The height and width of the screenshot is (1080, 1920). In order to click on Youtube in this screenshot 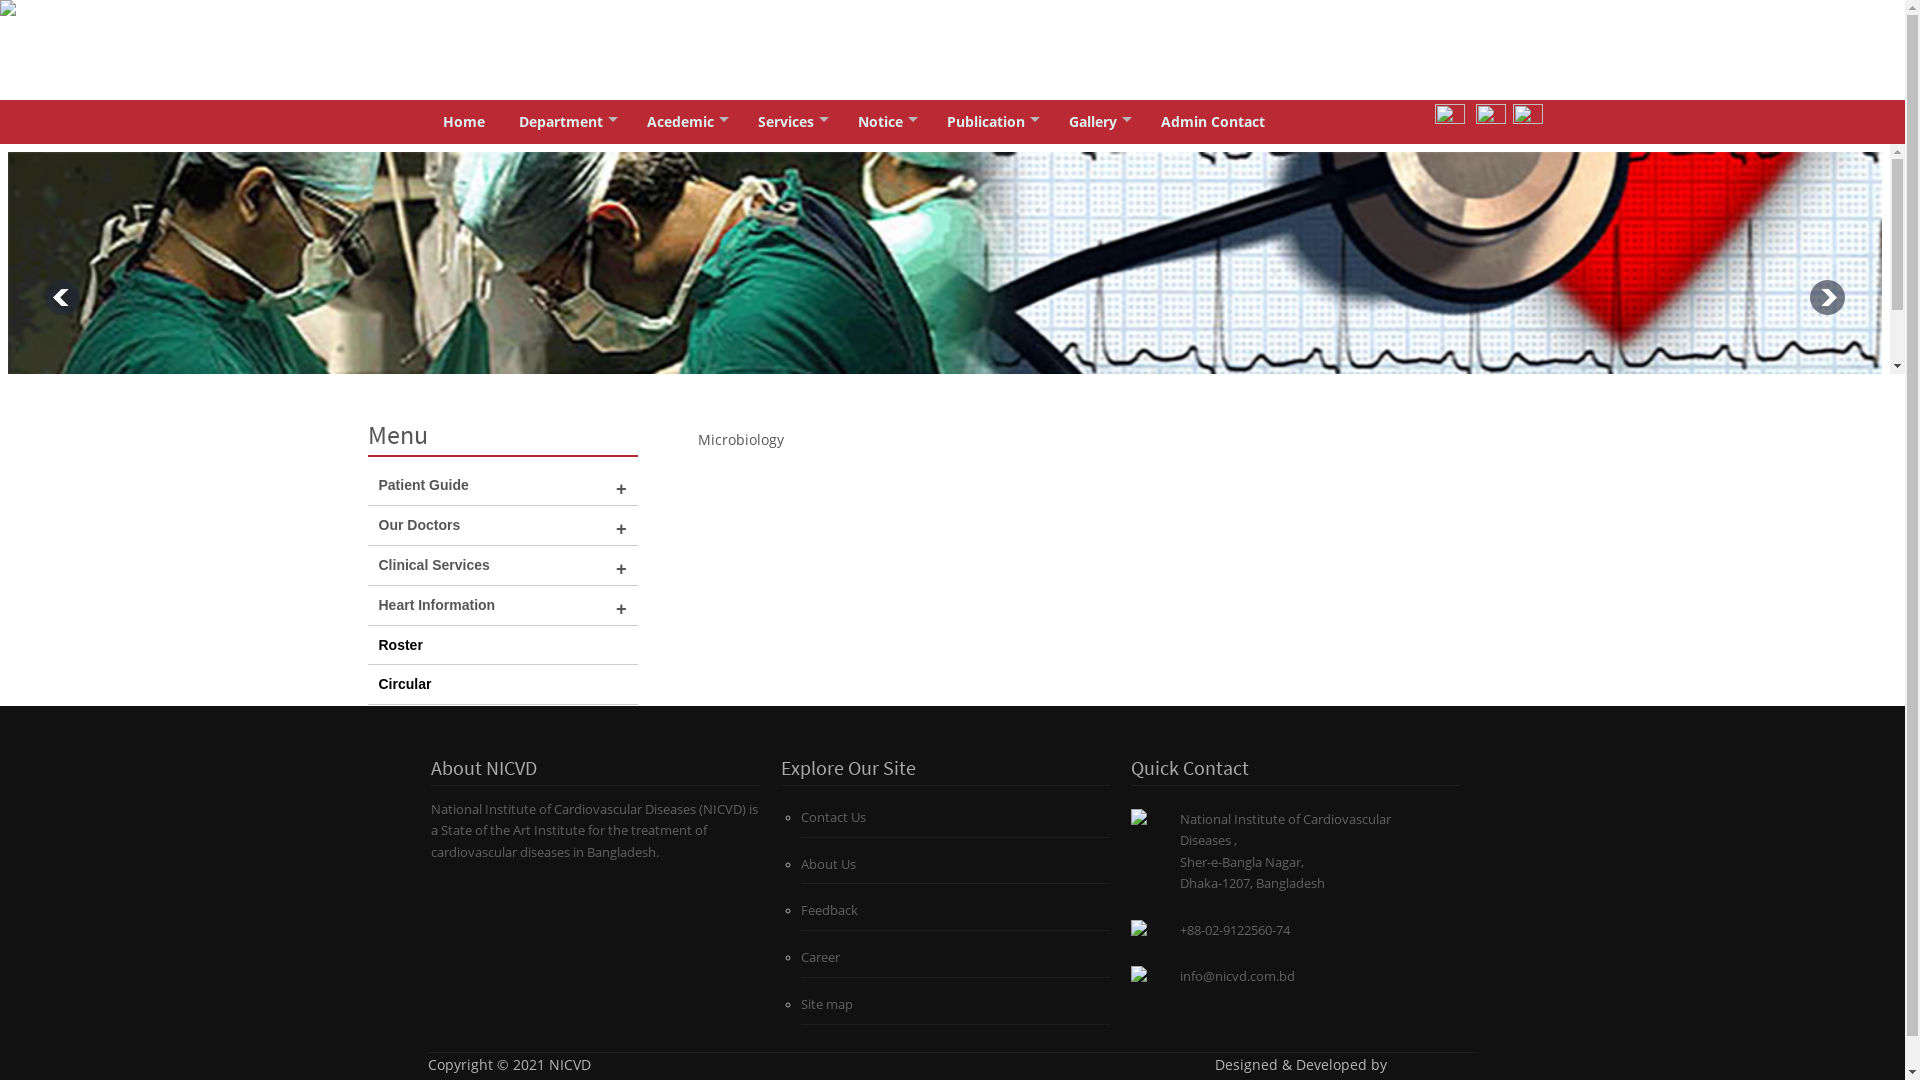, I will do `click(1527, 118)`.